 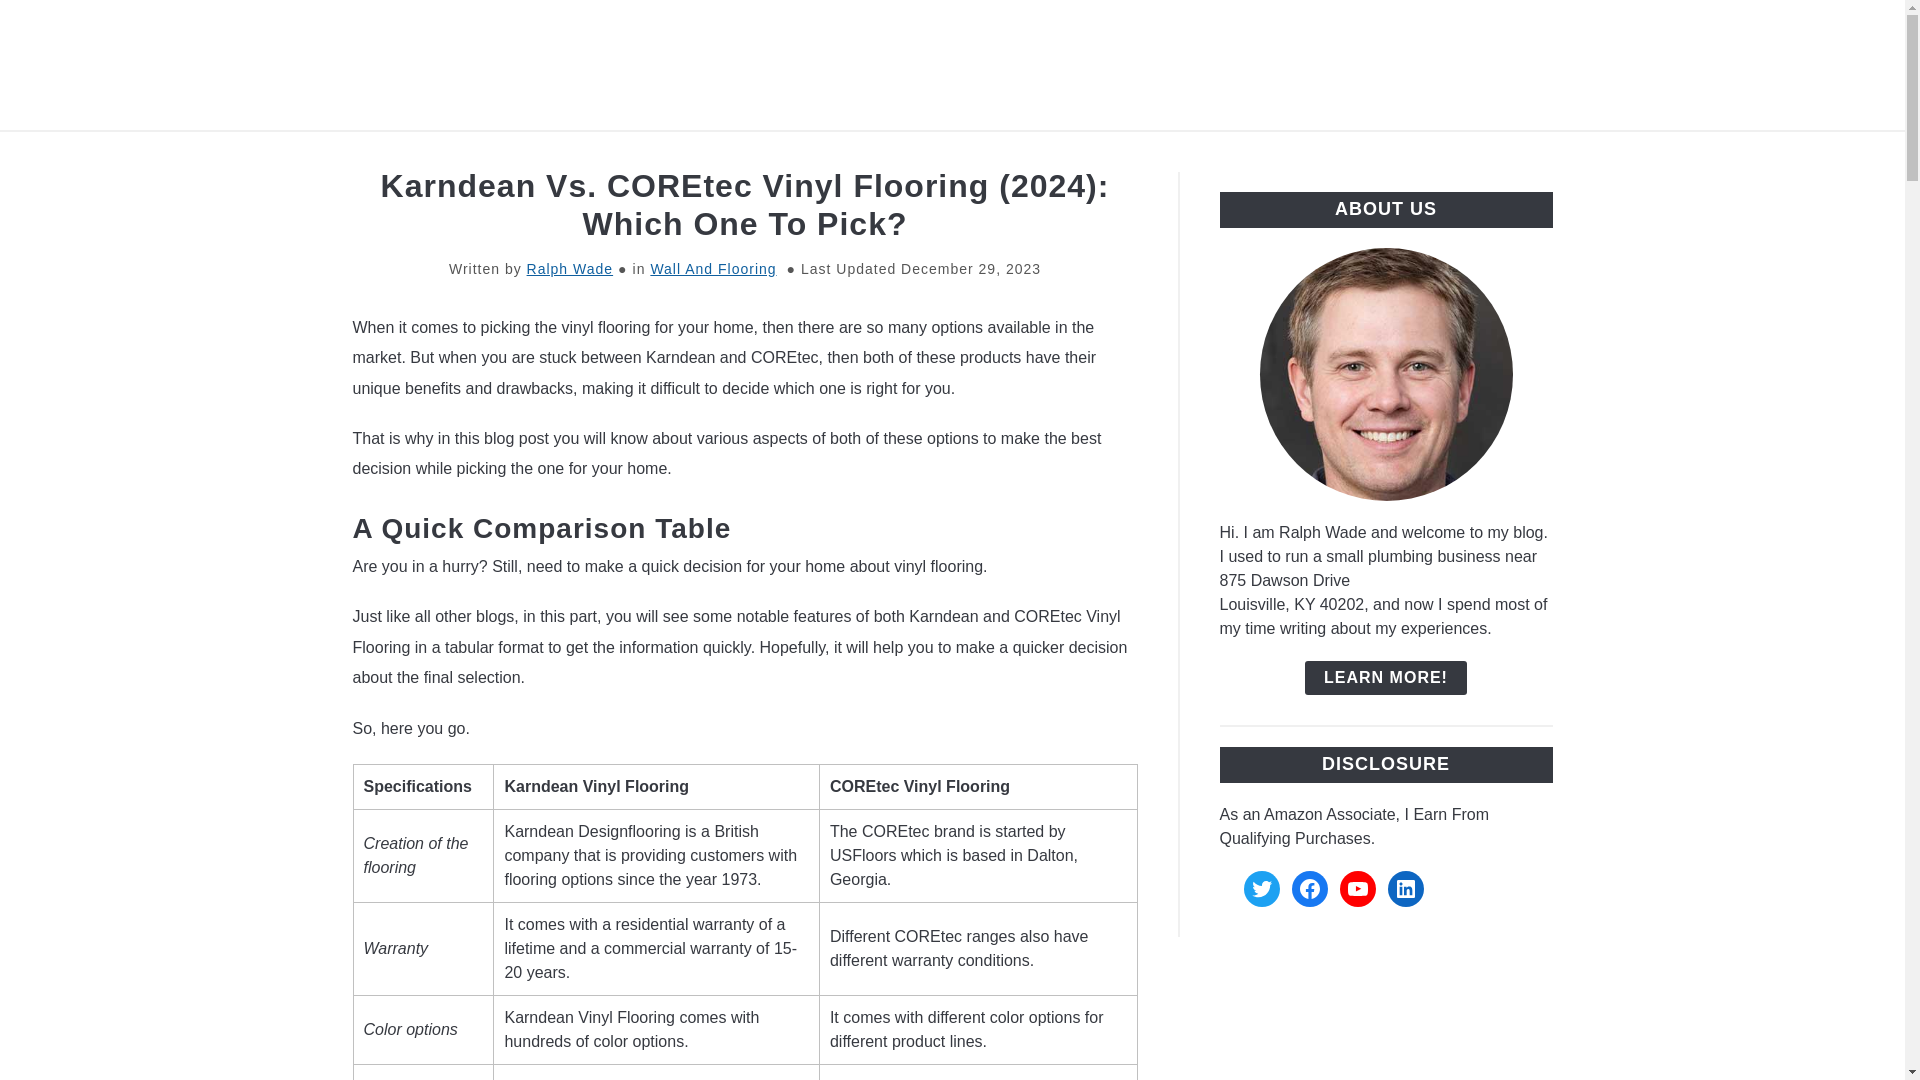 What do you see at coordinates (1386, 678) in the screenshot?
I see `LEARN MORE!` at bounding box center [1386, 678].